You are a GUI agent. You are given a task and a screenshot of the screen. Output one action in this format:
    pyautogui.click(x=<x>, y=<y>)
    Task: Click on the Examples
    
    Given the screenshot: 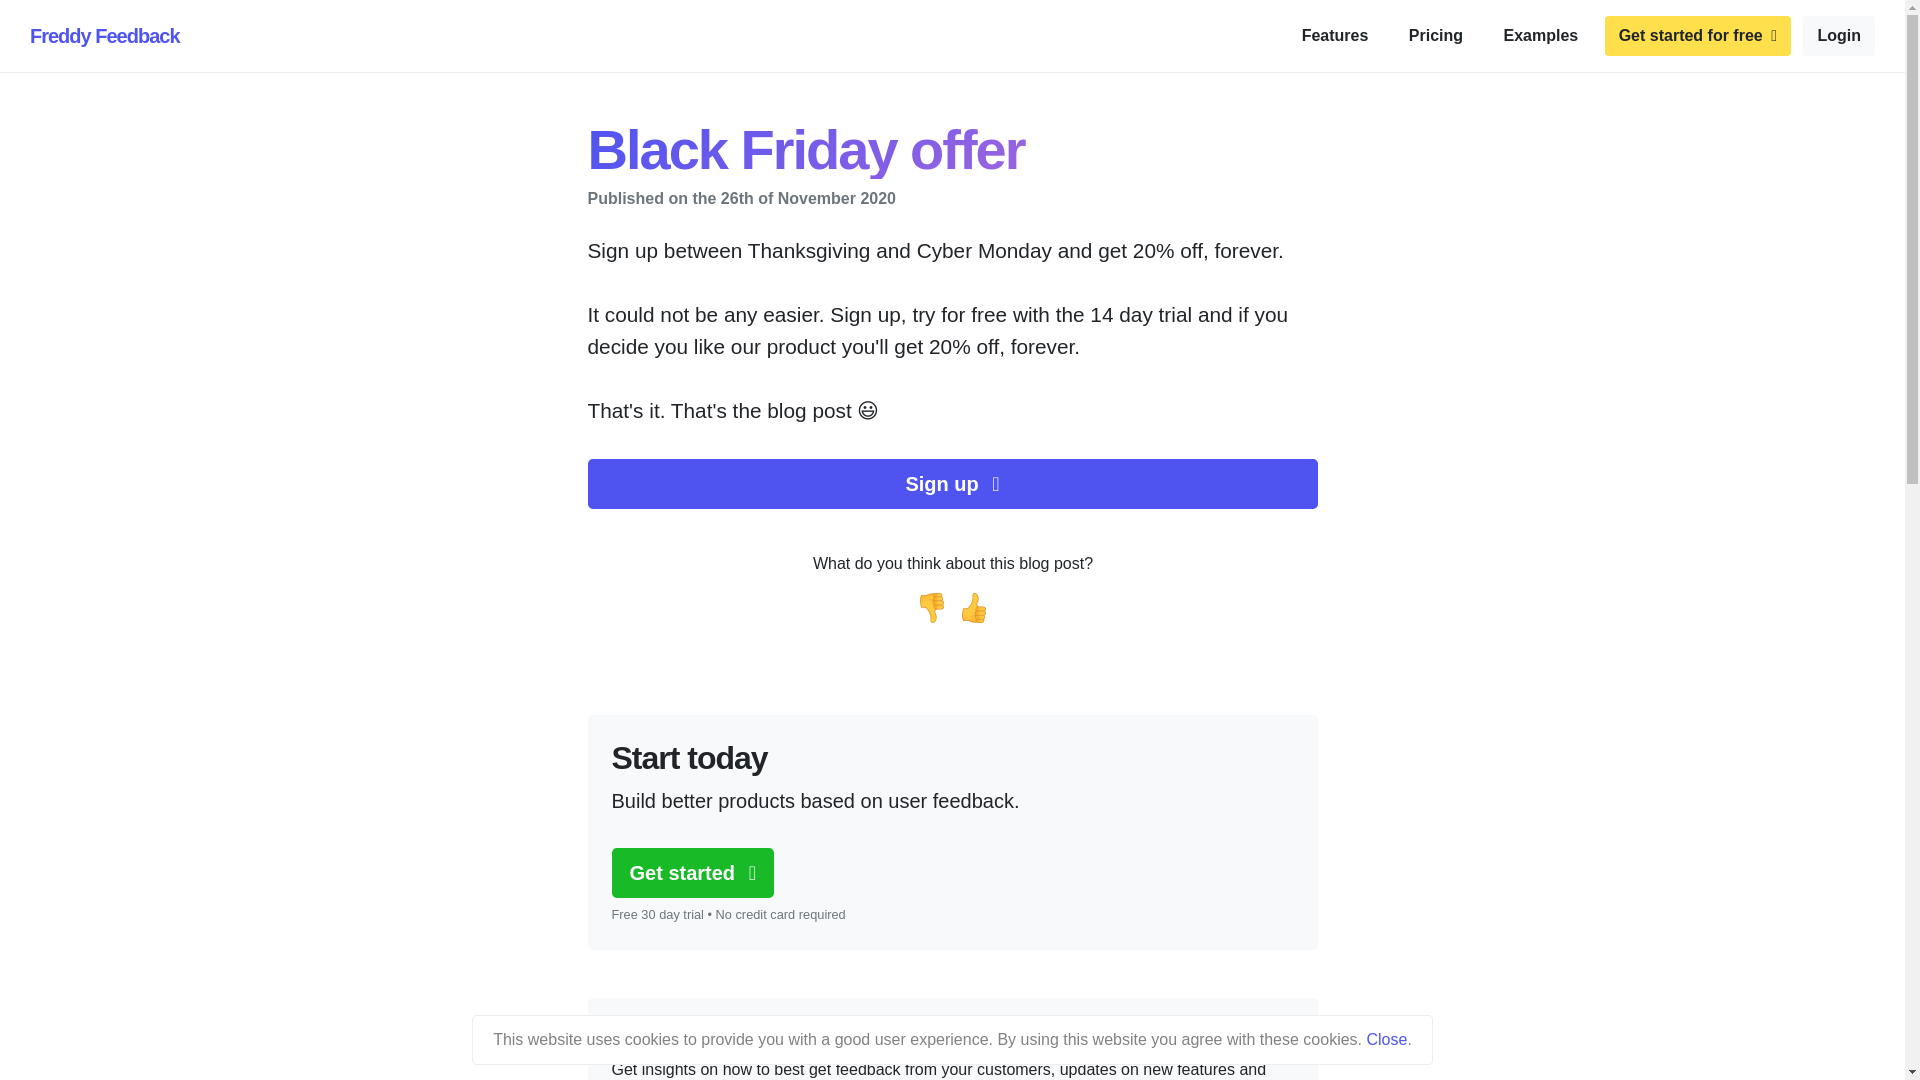 What is the action you would take?
    pyautogui.click(x=1541, y=36)
    